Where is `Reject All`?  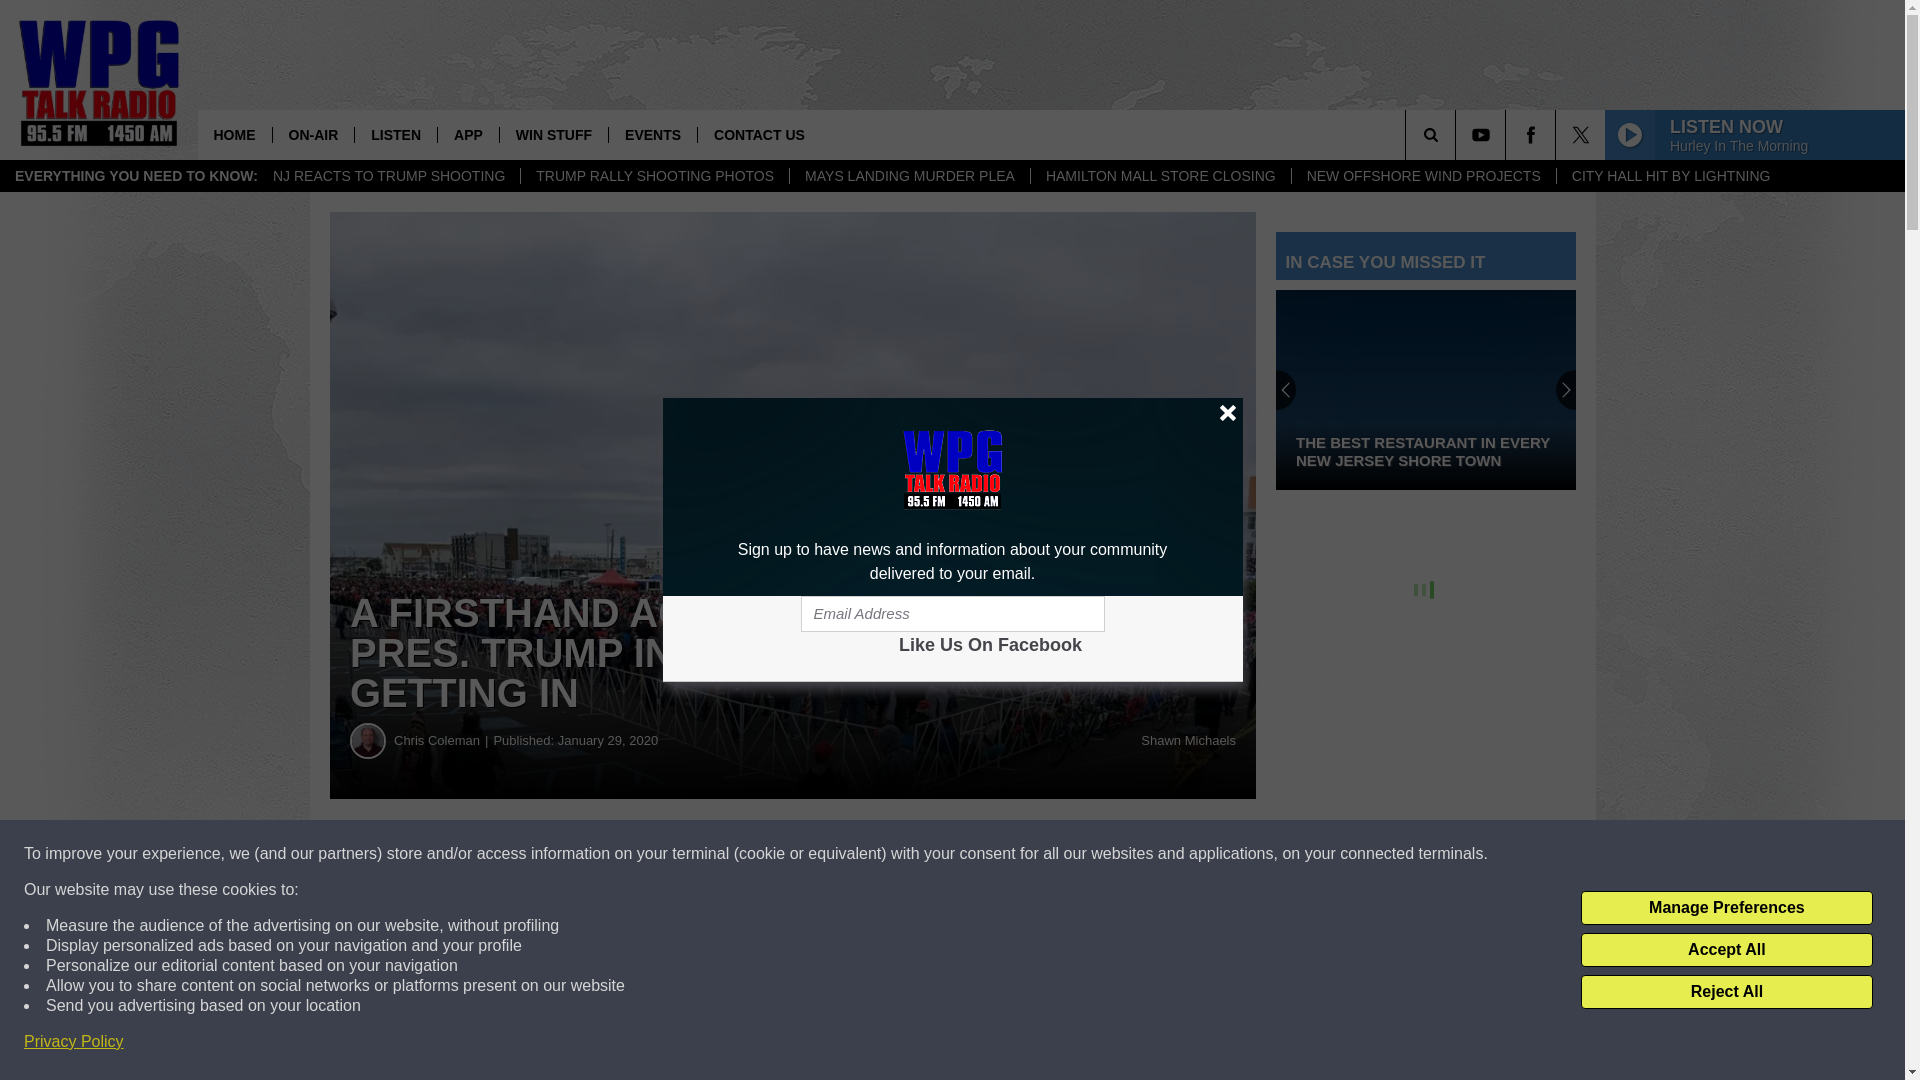 Reject All is located at coordinates (1726, 992).